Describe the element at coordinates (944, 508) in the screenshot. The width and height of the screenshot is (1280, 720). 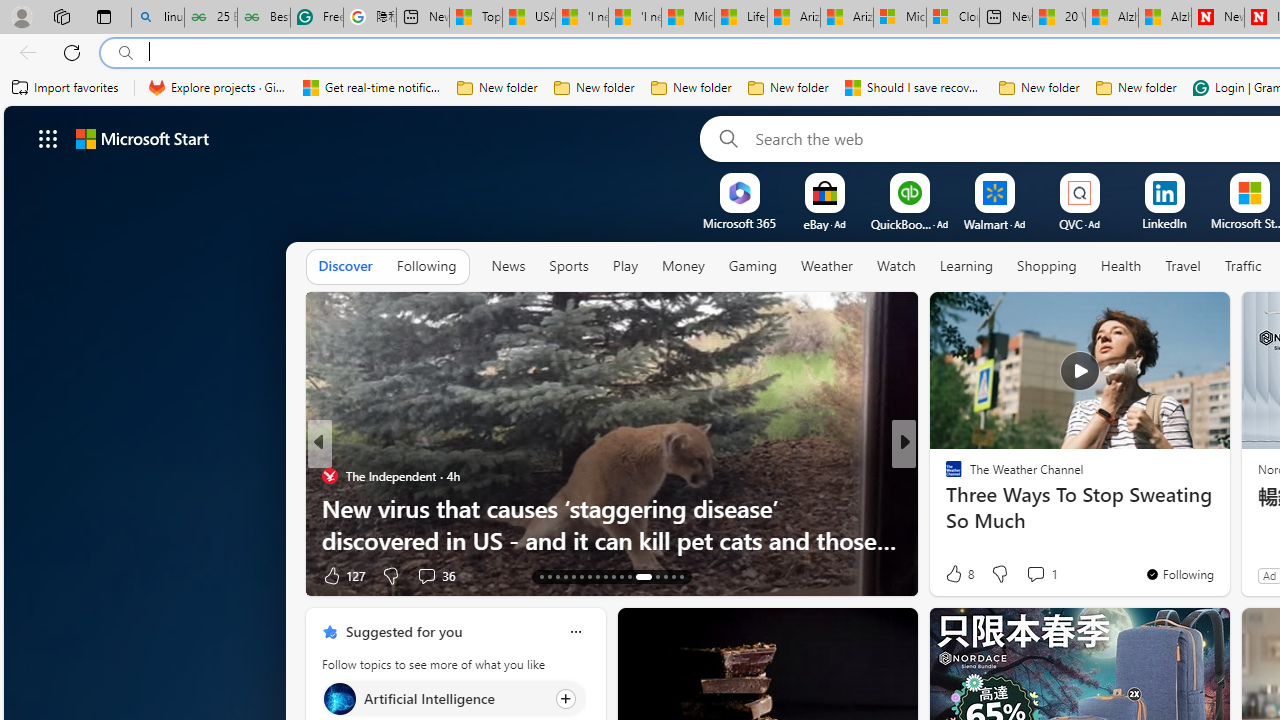
I see `Cheapism` at that location.